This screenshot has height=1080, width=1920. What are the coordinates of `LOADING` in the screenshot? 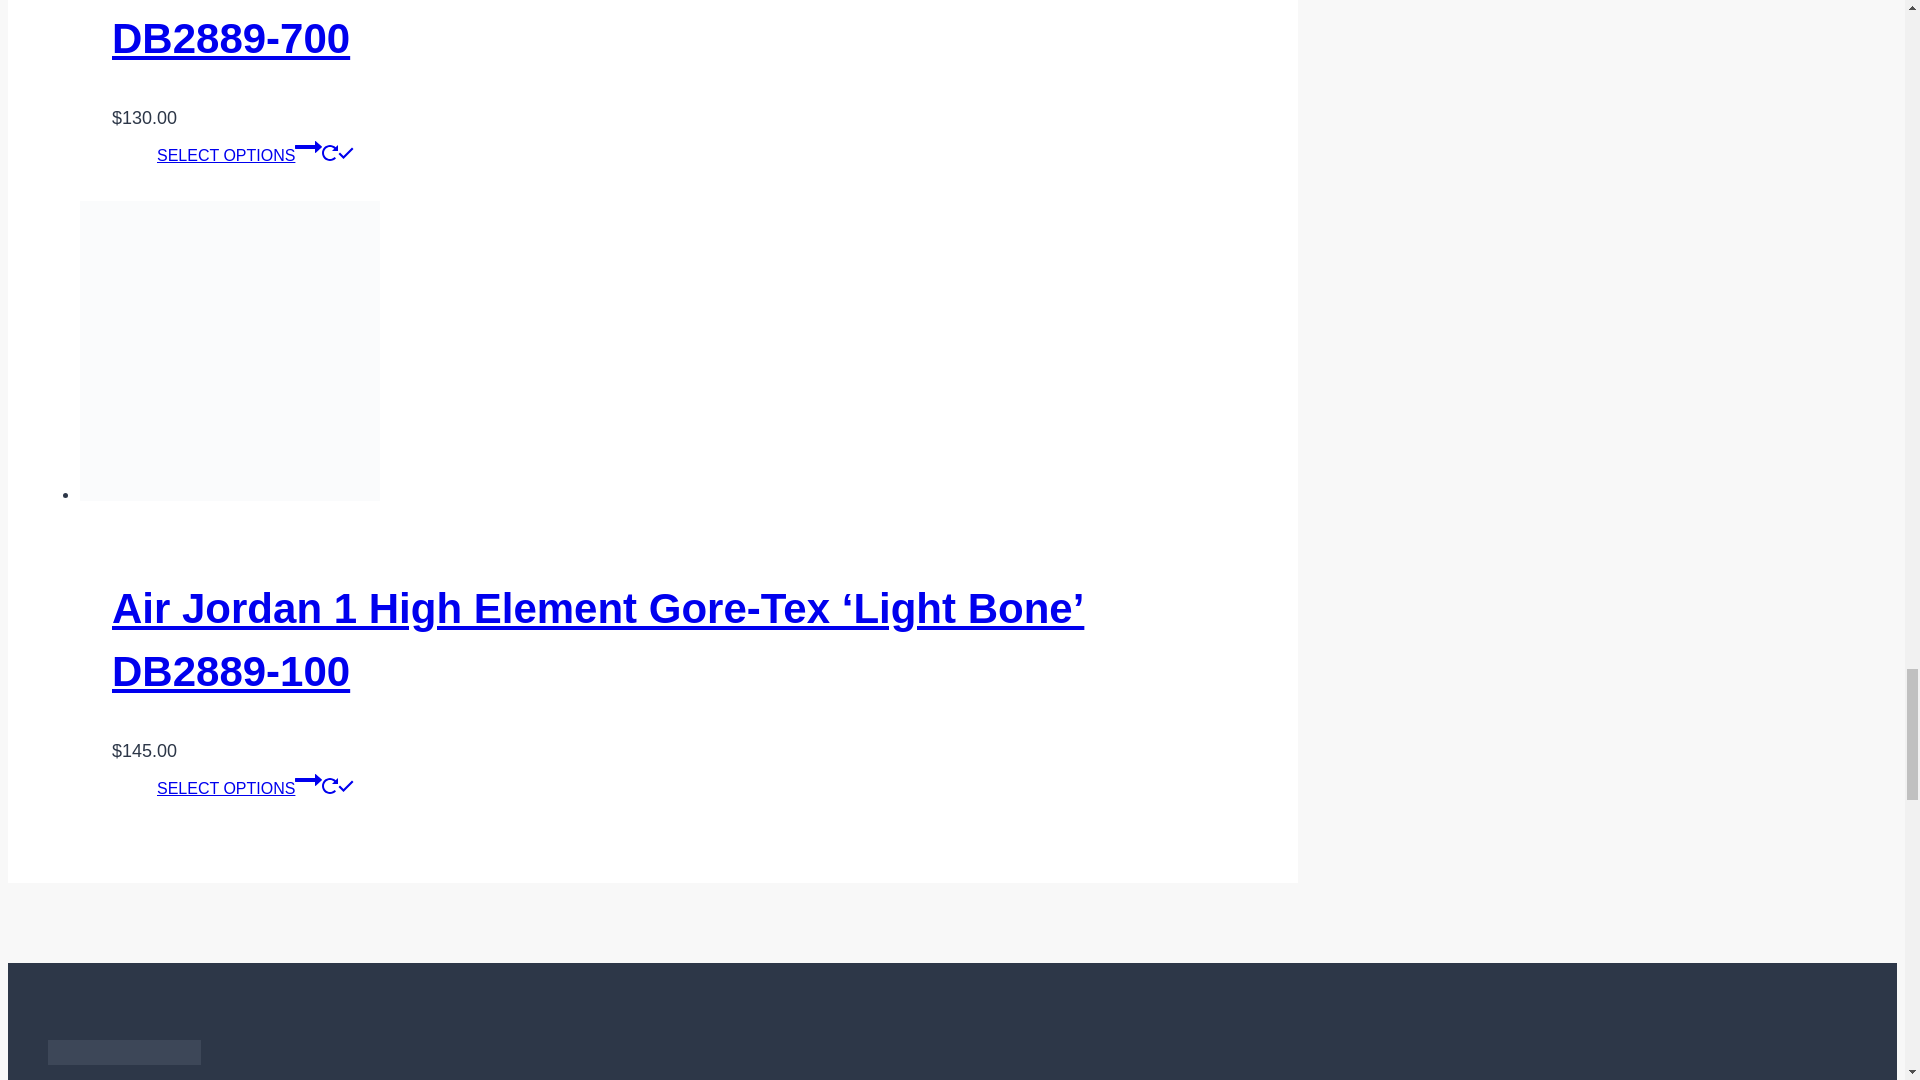 It's located at (330, 152).